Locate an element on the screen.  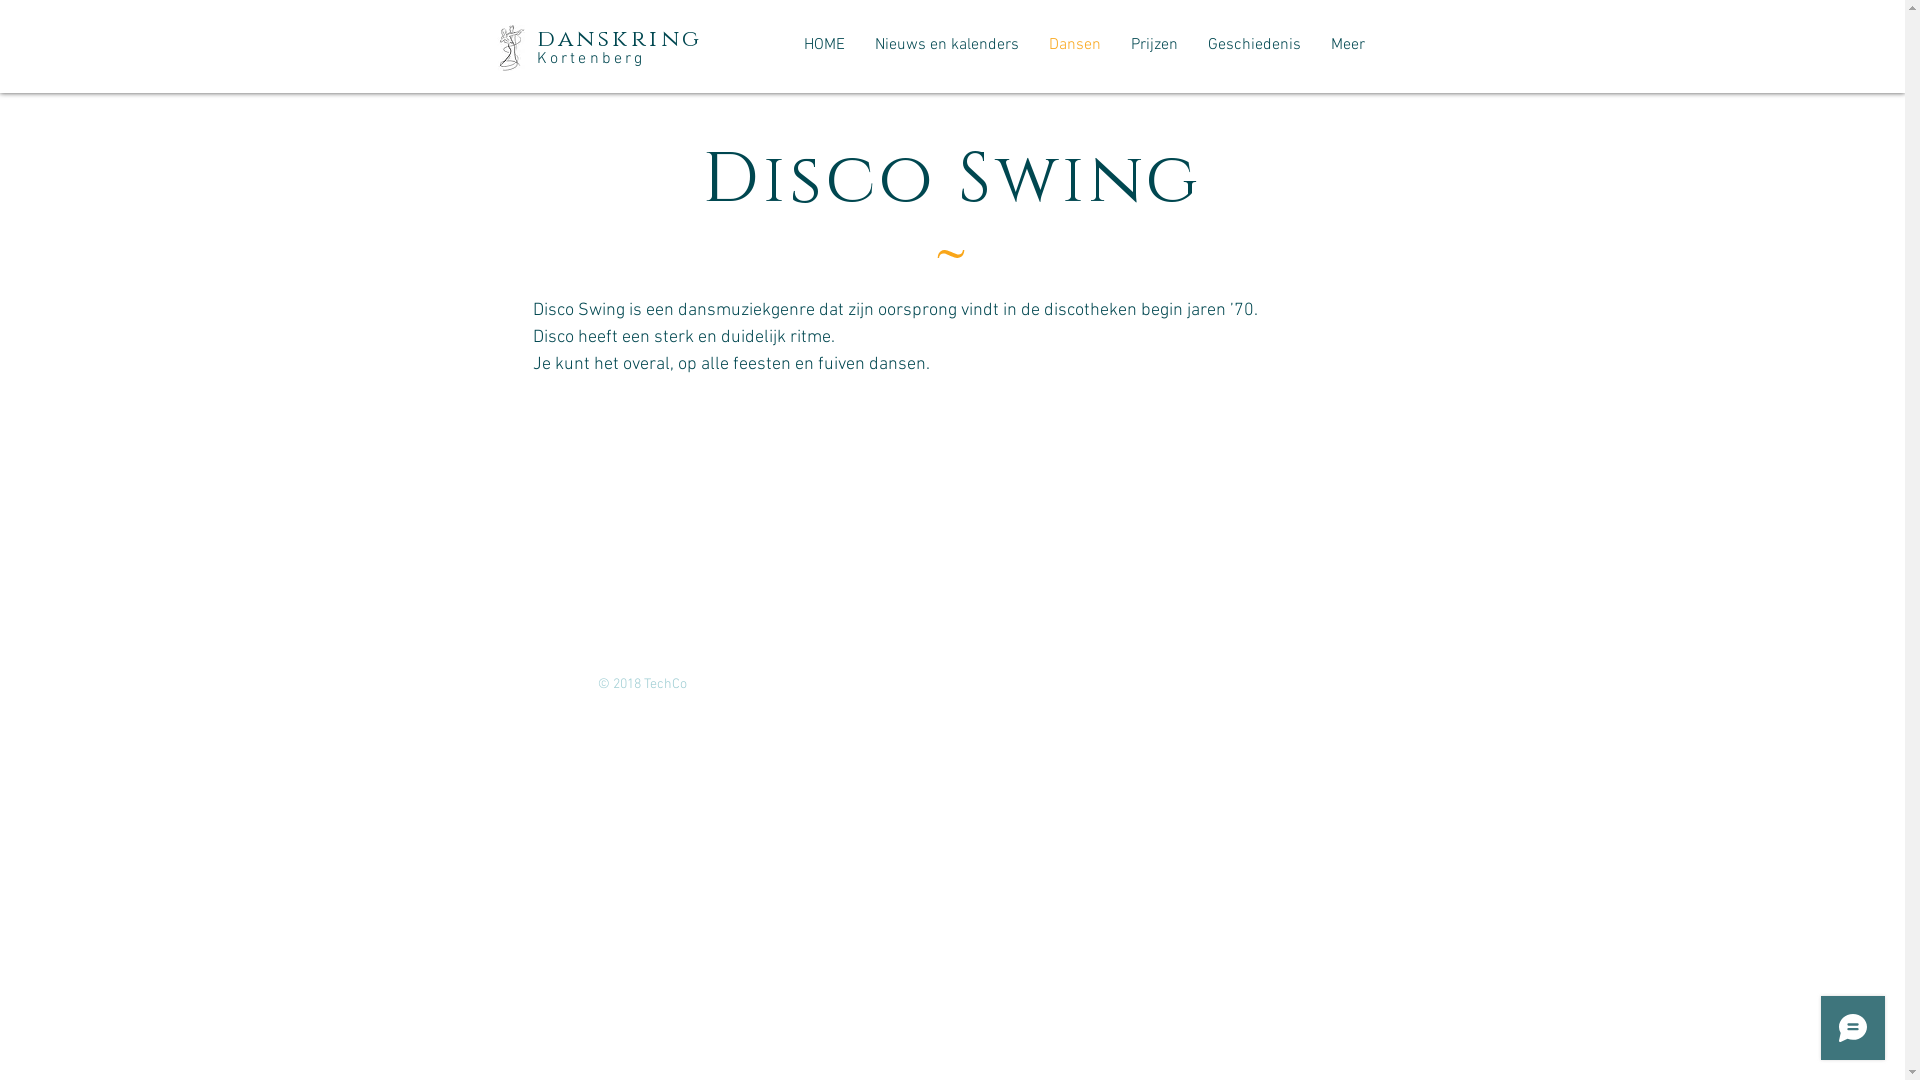
Nieuws en kalenders is located at coordinates (947, 45).